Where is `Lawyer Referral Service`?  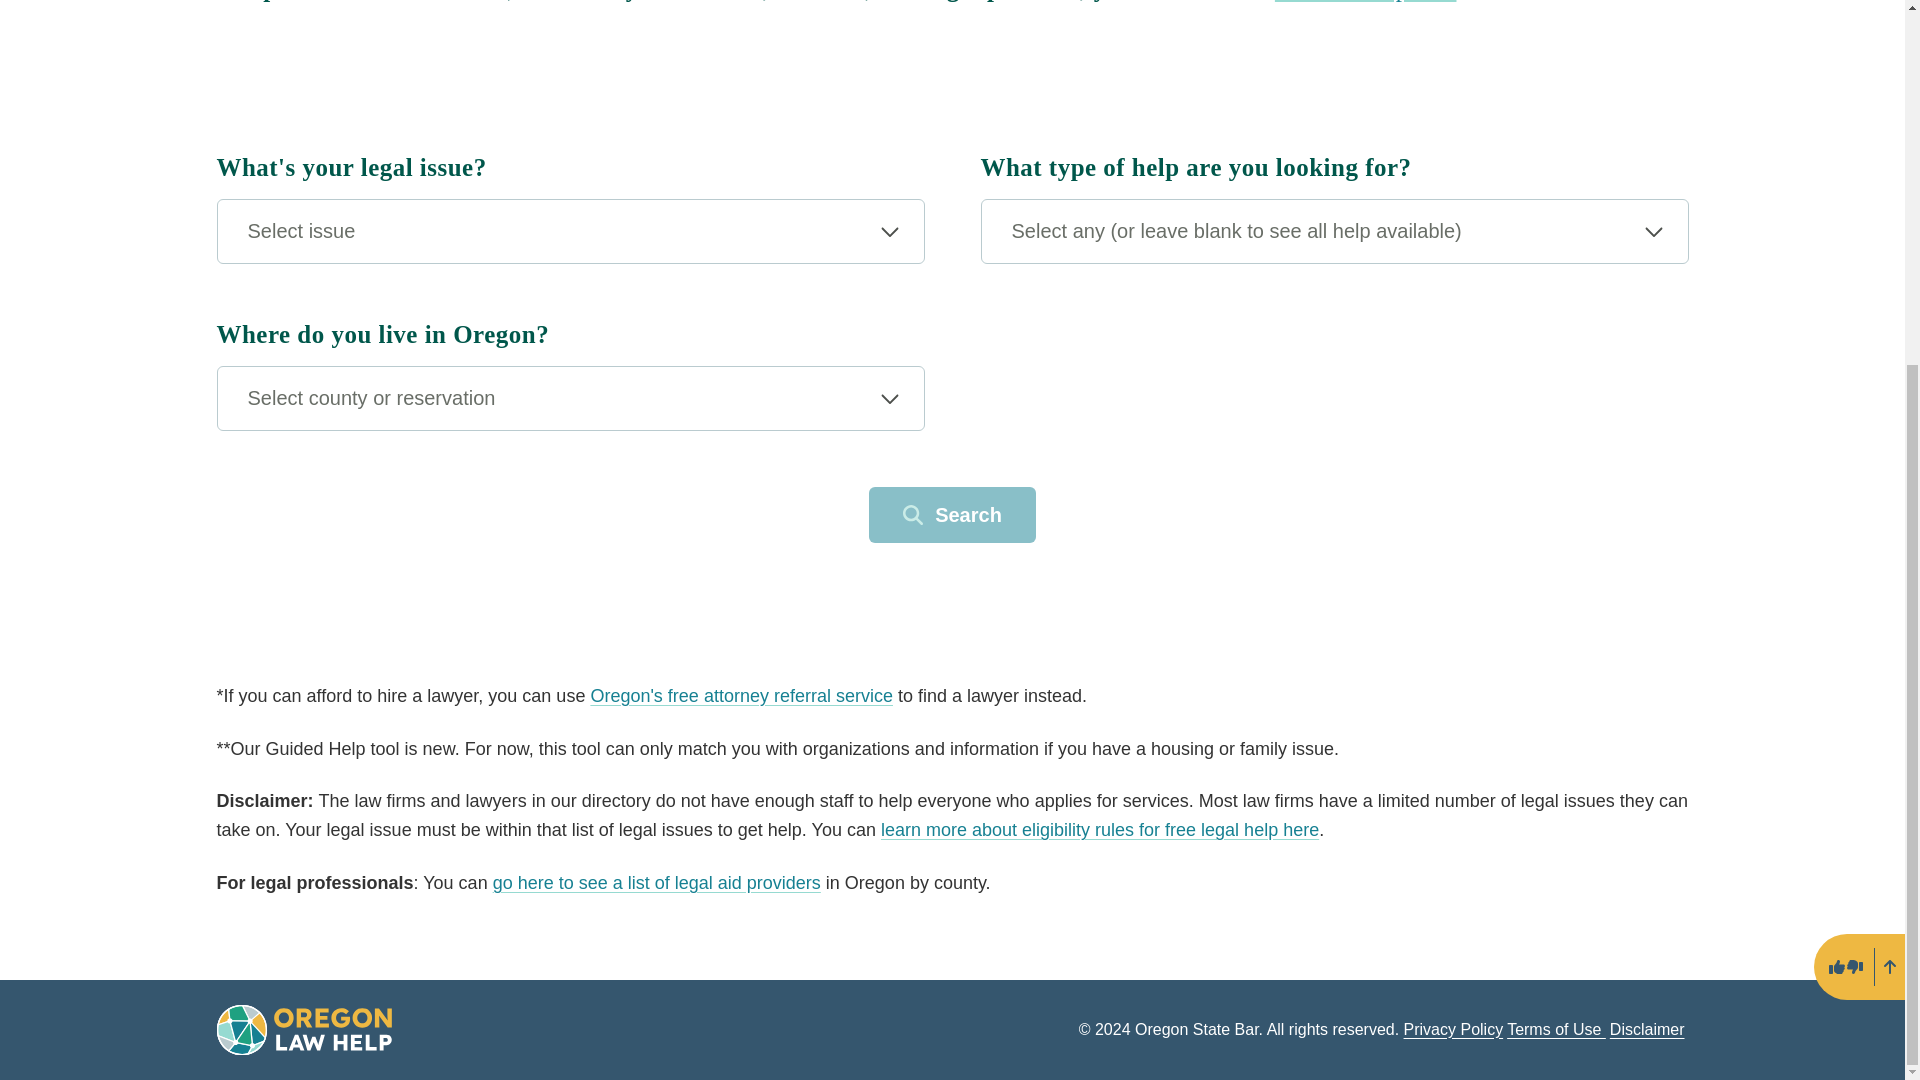 Lawyer Referral Service is located at coordinates (740, 696).